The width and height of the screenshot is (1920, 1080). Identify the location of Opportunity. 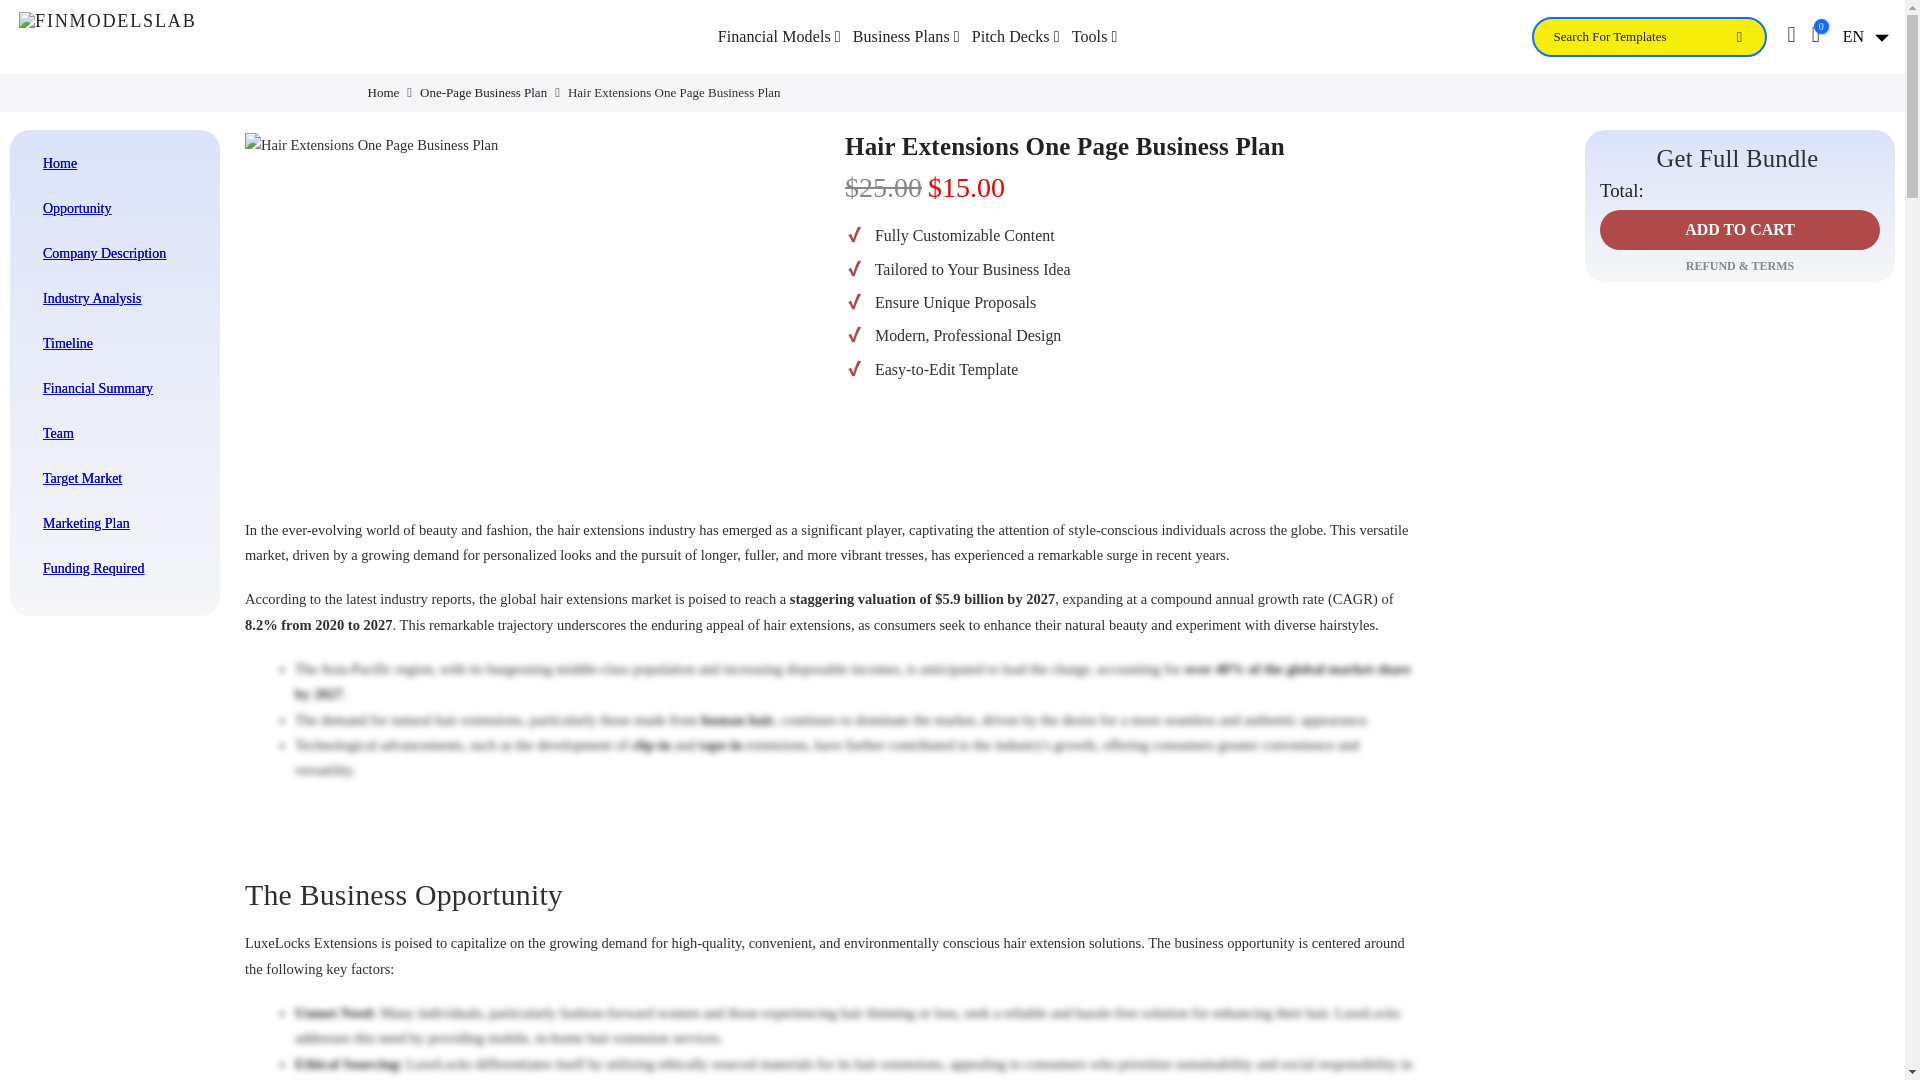
(118, 207).